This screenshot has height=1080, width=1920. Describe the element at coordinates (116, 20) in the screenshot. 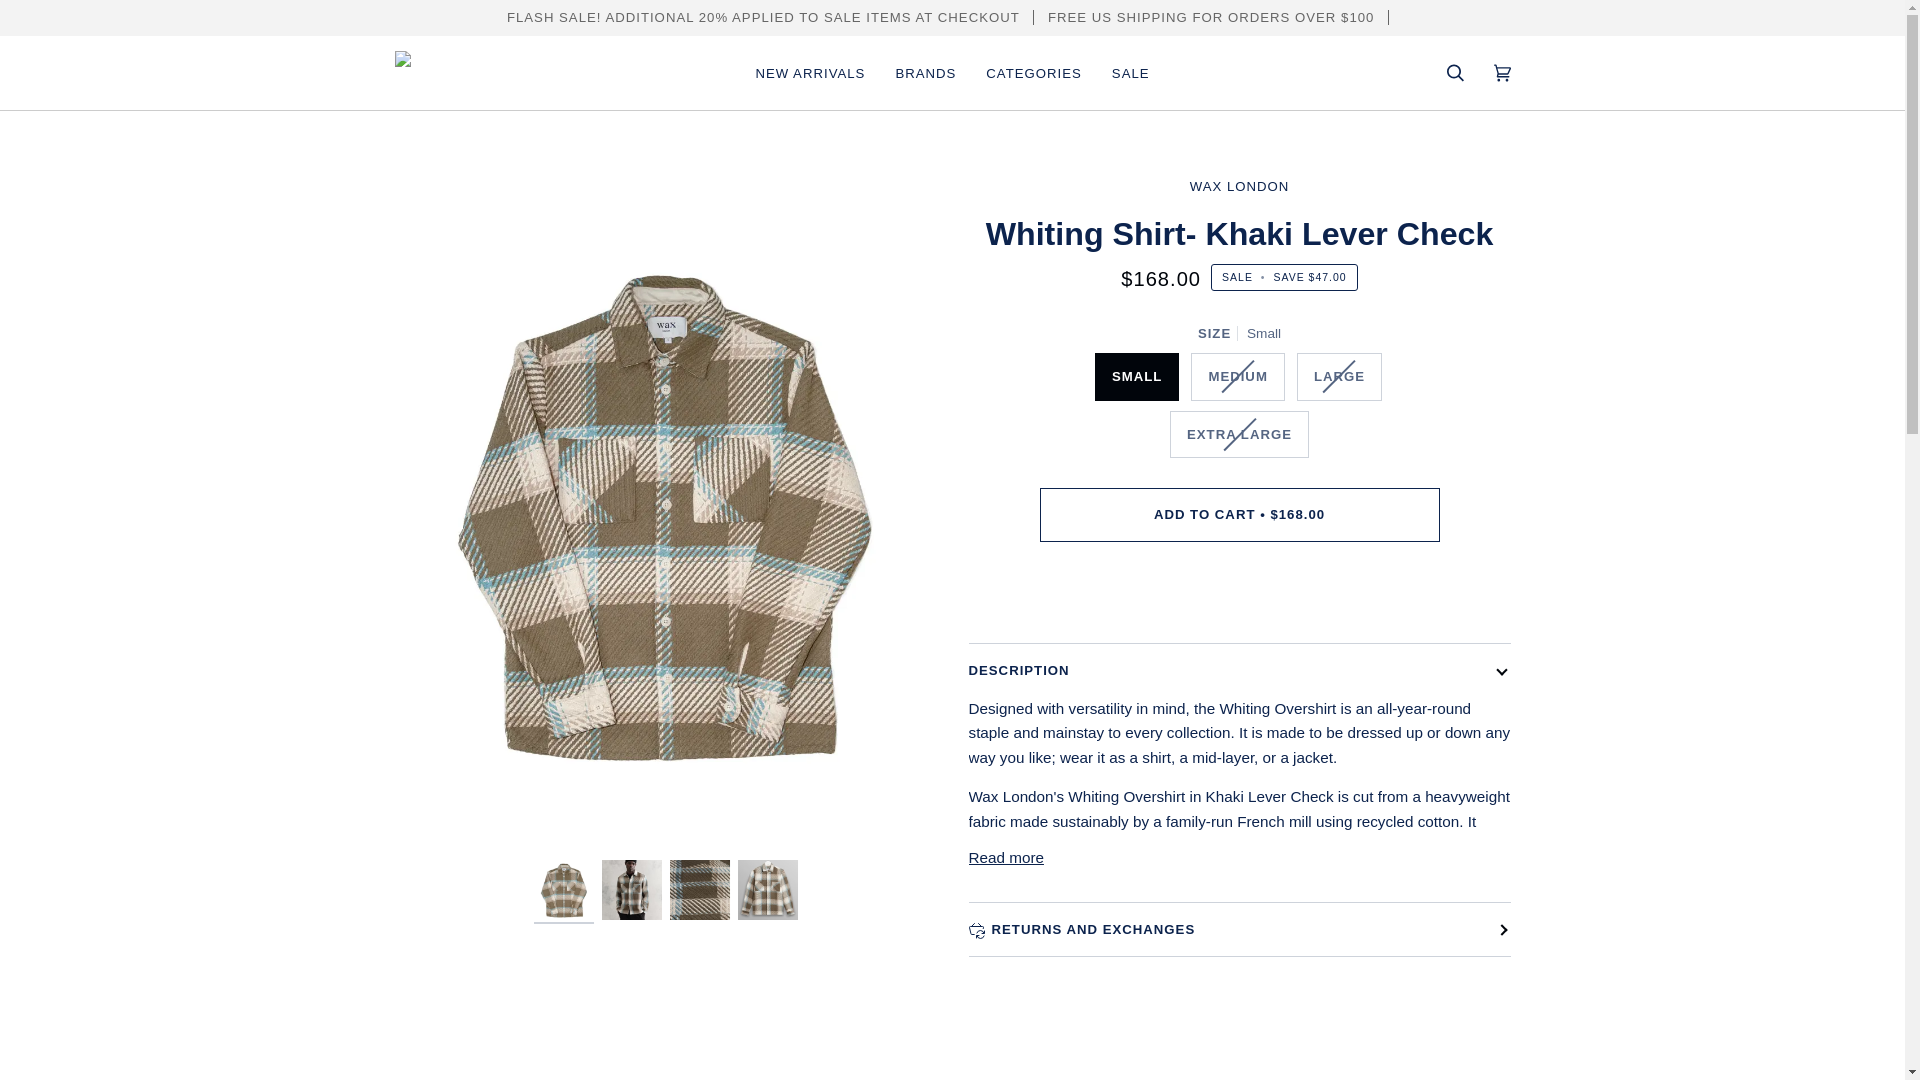

I see `Eames NW on Pinterest` at that location.